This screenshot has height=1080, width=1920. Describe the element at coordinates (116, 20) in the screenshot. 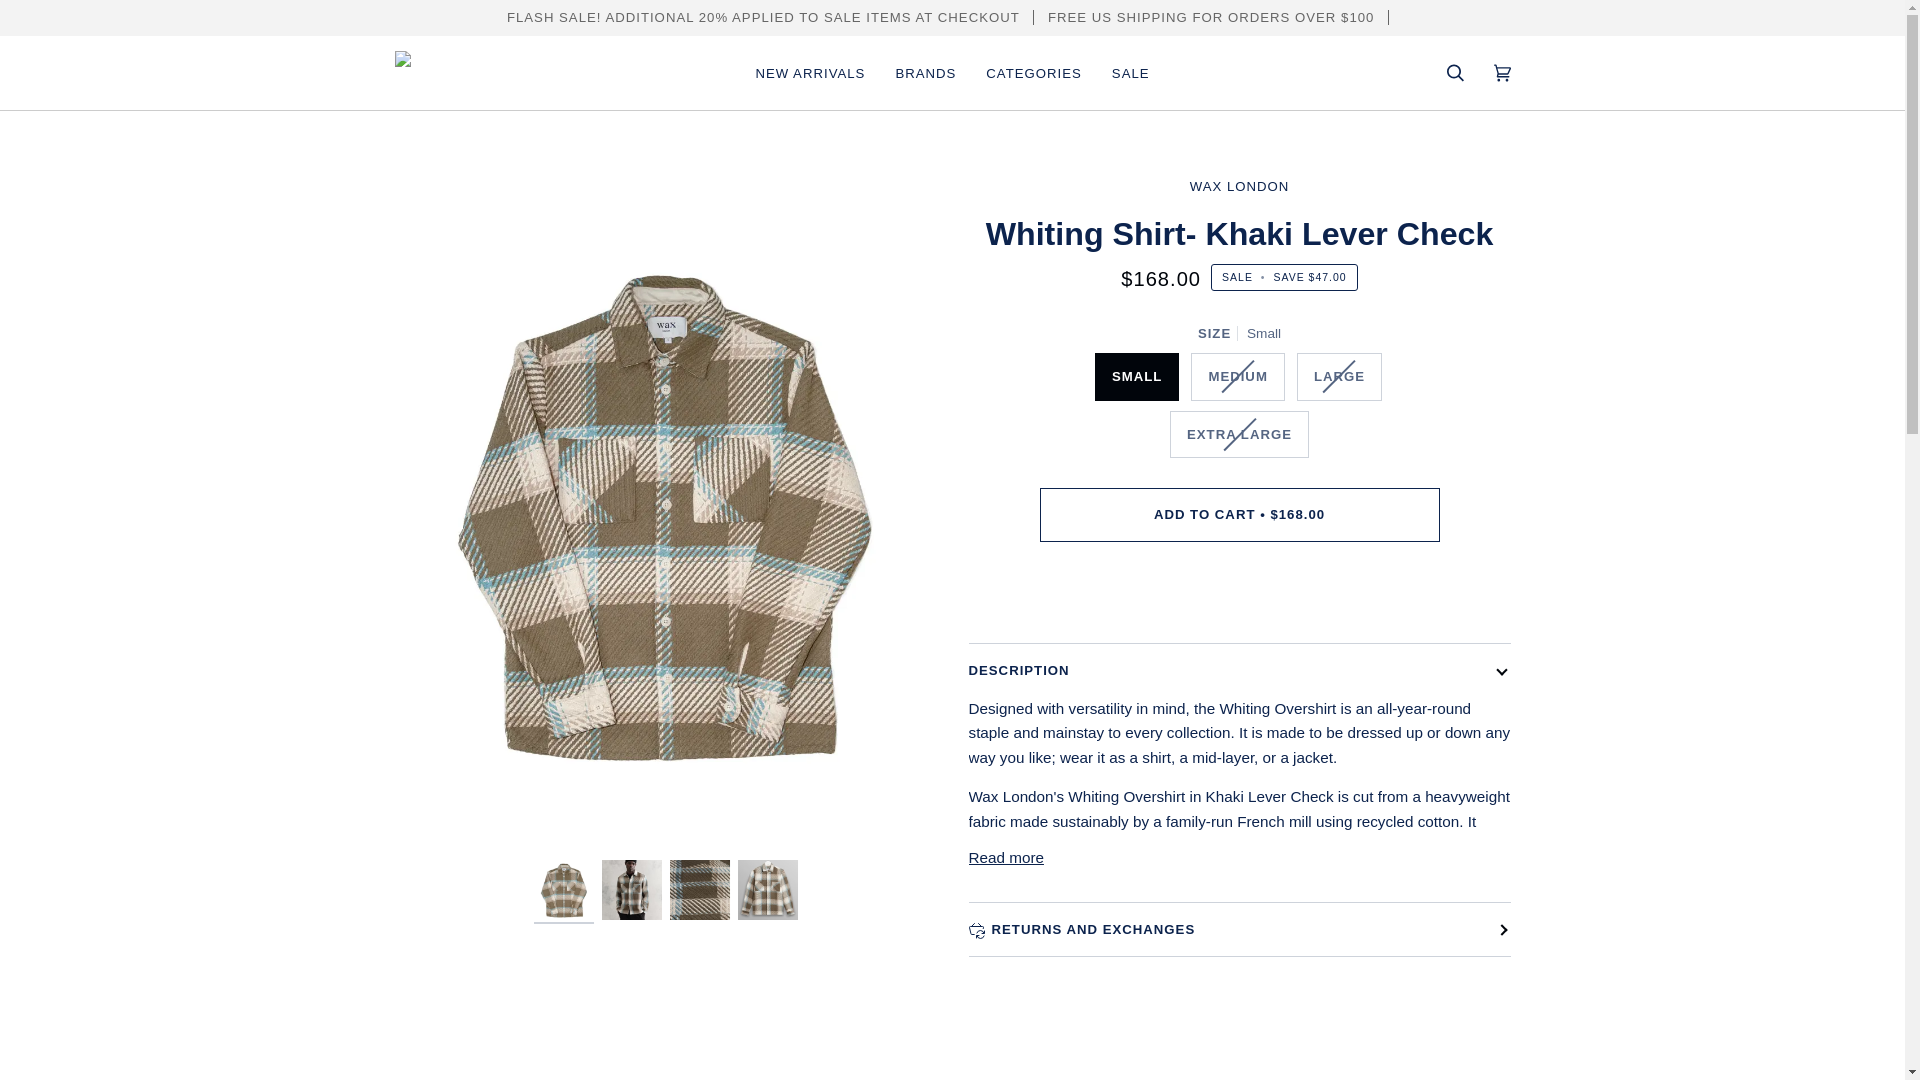

I see `Eames NW on Pinterest` at that location.